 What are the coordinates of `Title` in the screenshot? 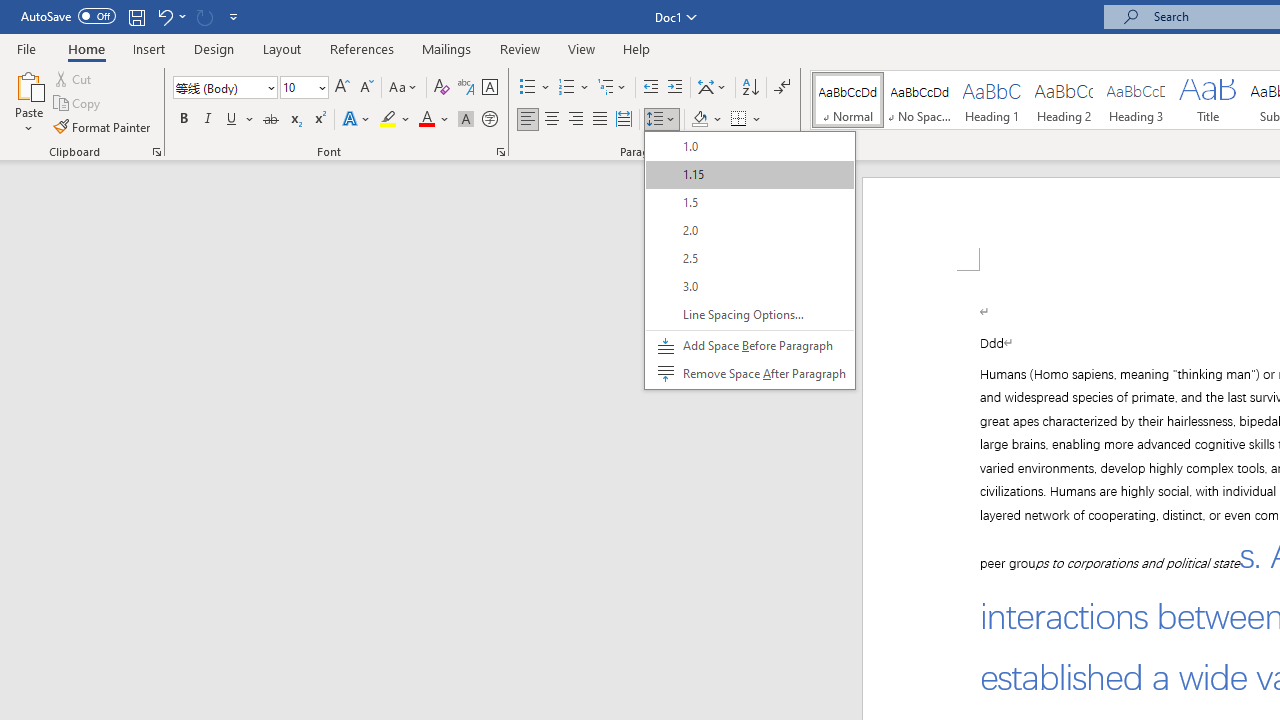 It's located at (1208, 100).